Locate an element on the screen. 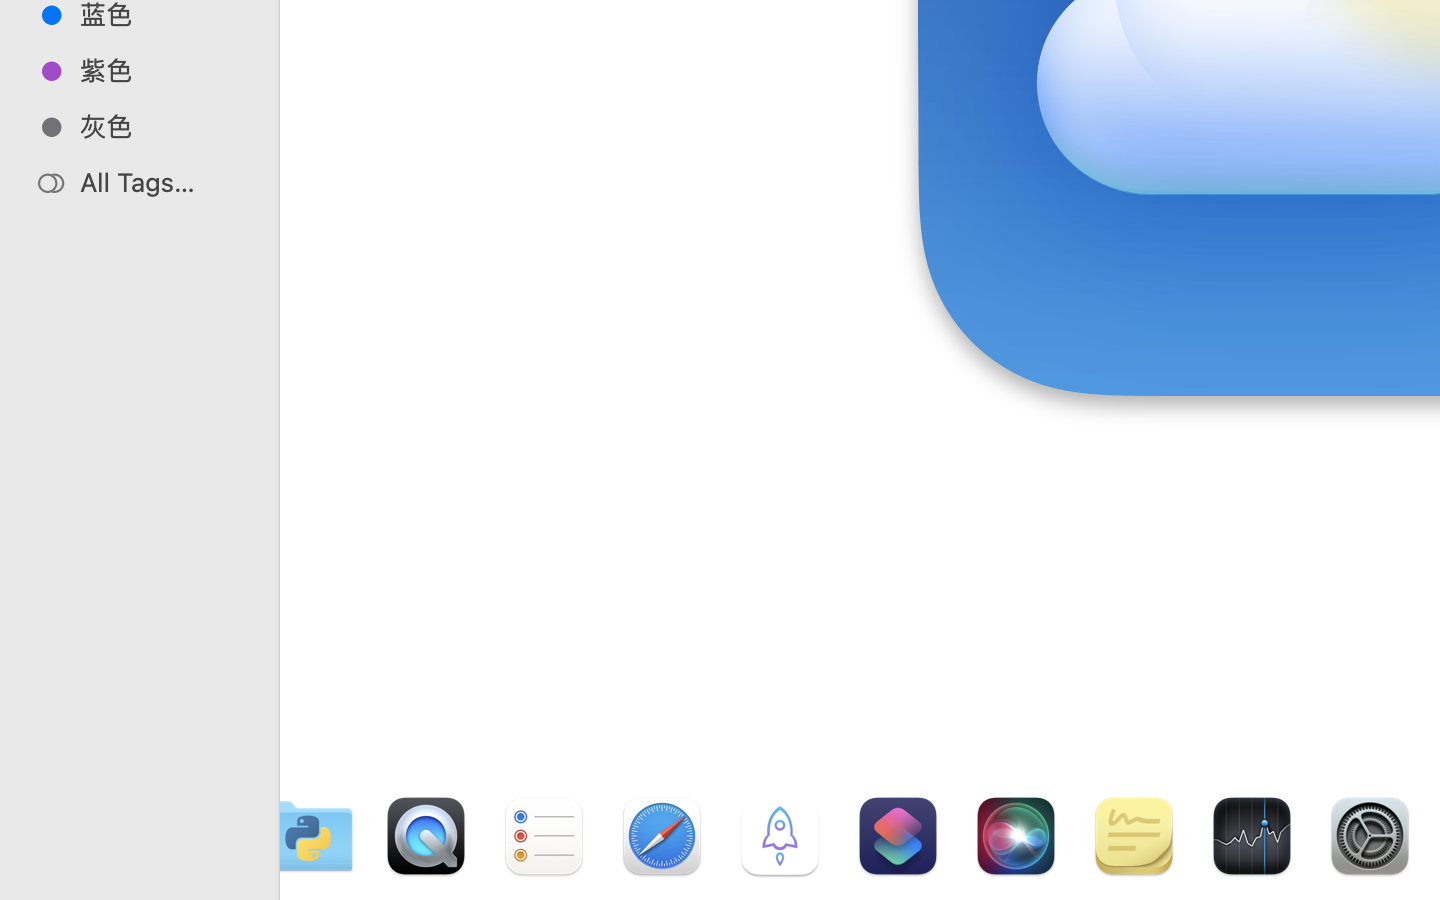 This screenshot has width=1440, height=900. 灰色 is located at coordinates (161, 126).